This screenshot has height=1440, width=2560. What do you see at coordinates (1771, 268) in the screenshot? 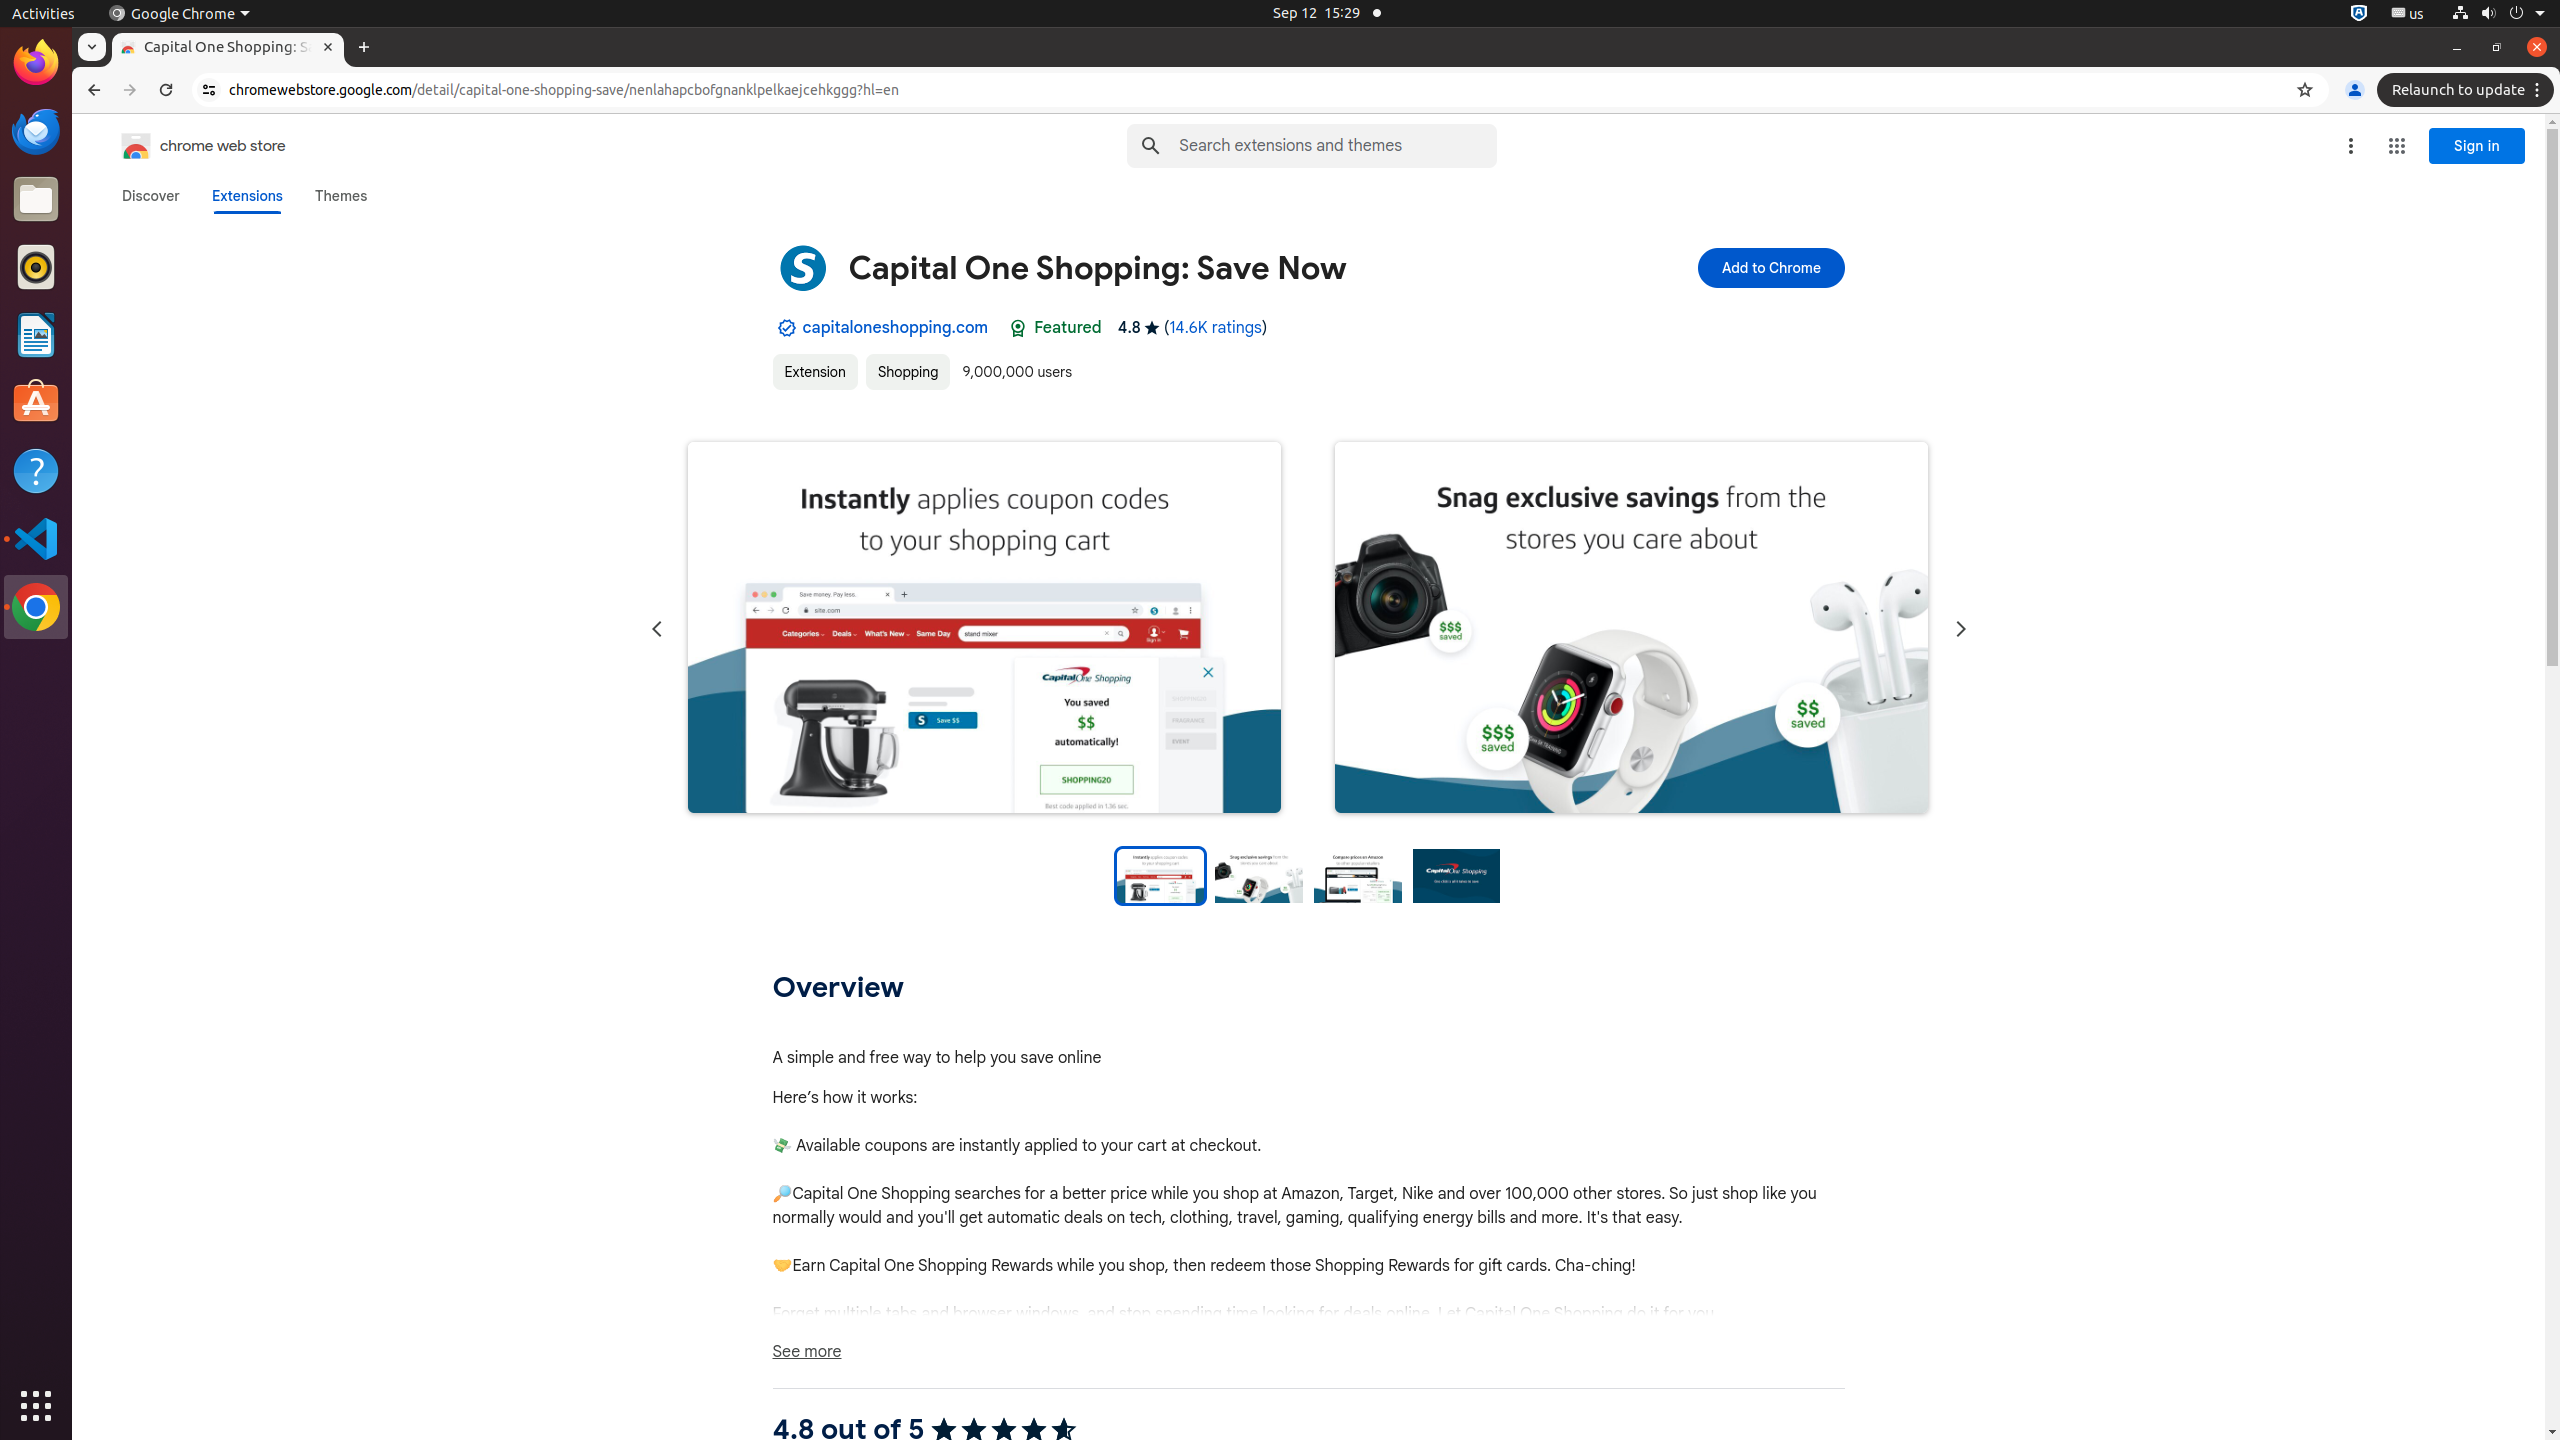
I see `Add to Chrome` at bounding box center [1771, 268].